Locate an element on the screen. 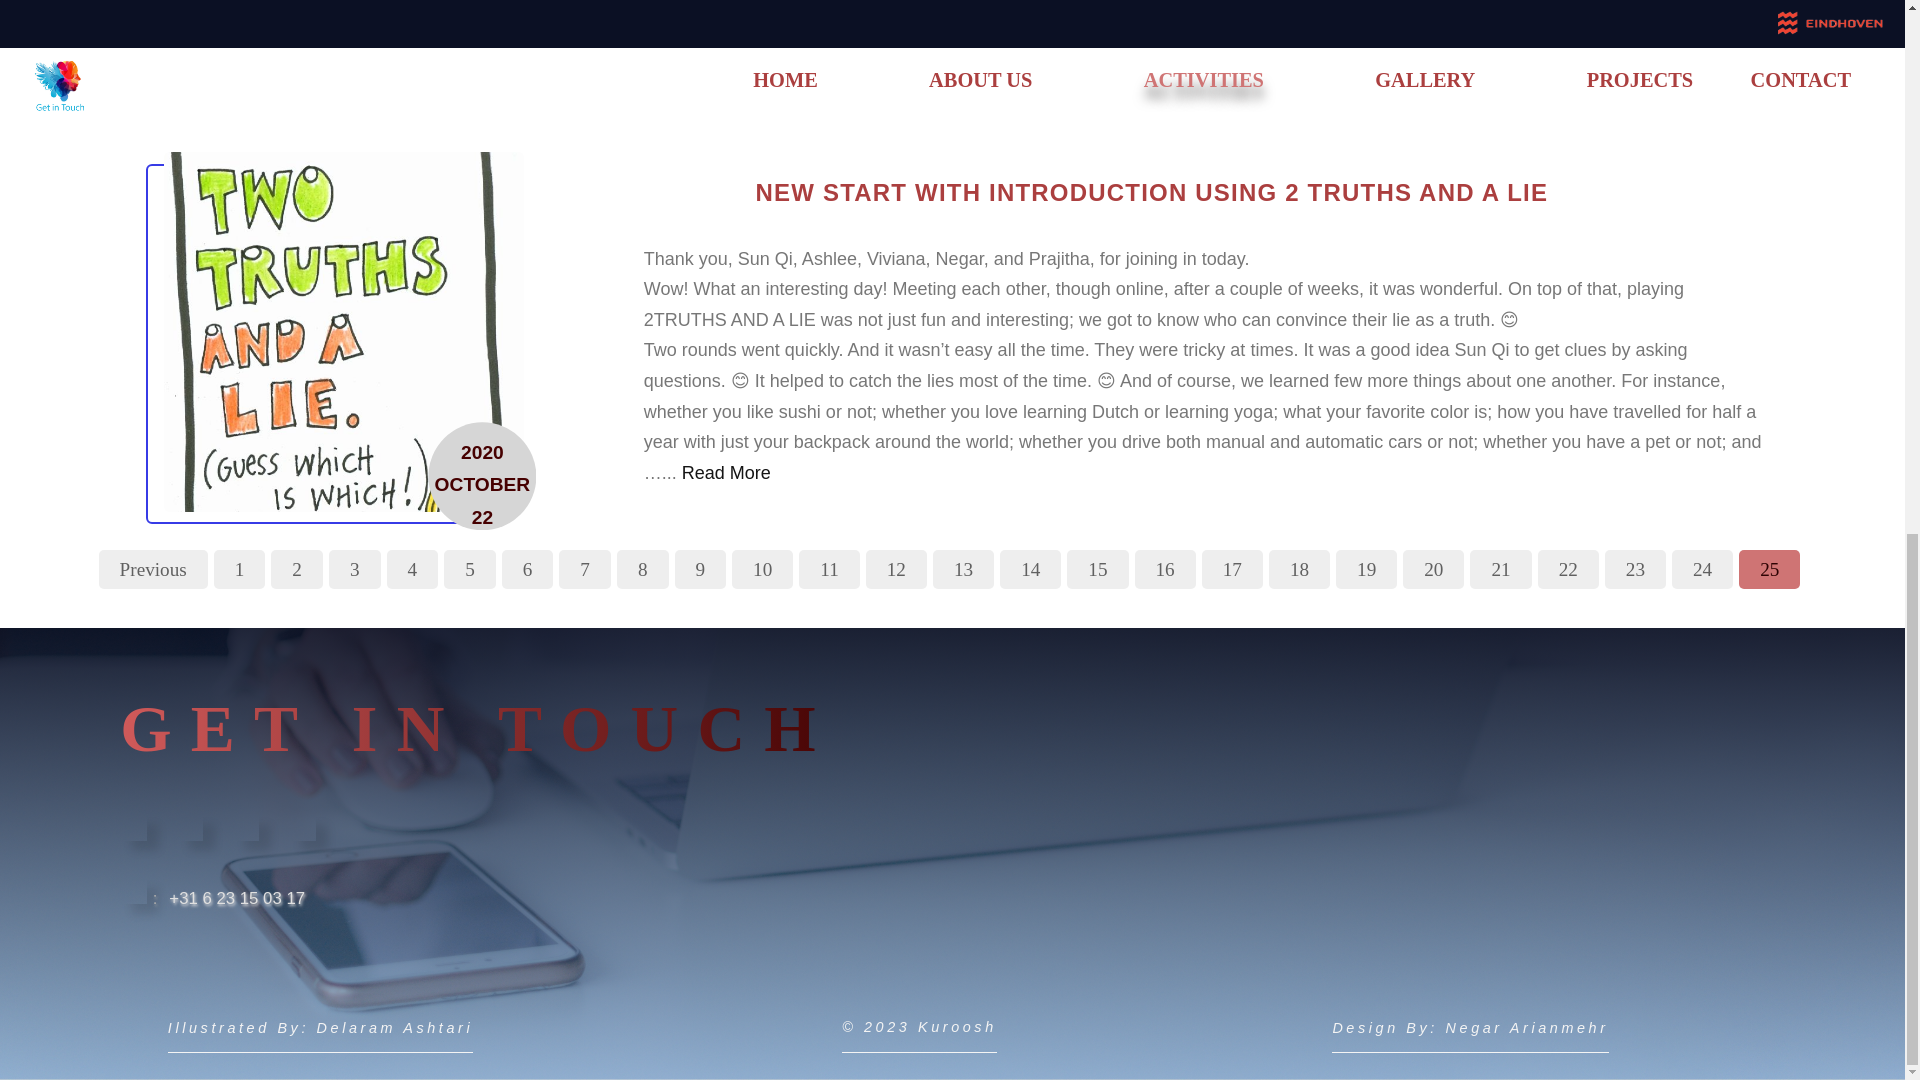 This screenshot has height=1080, width=1920. 4 is located at coordinates (413, 568).